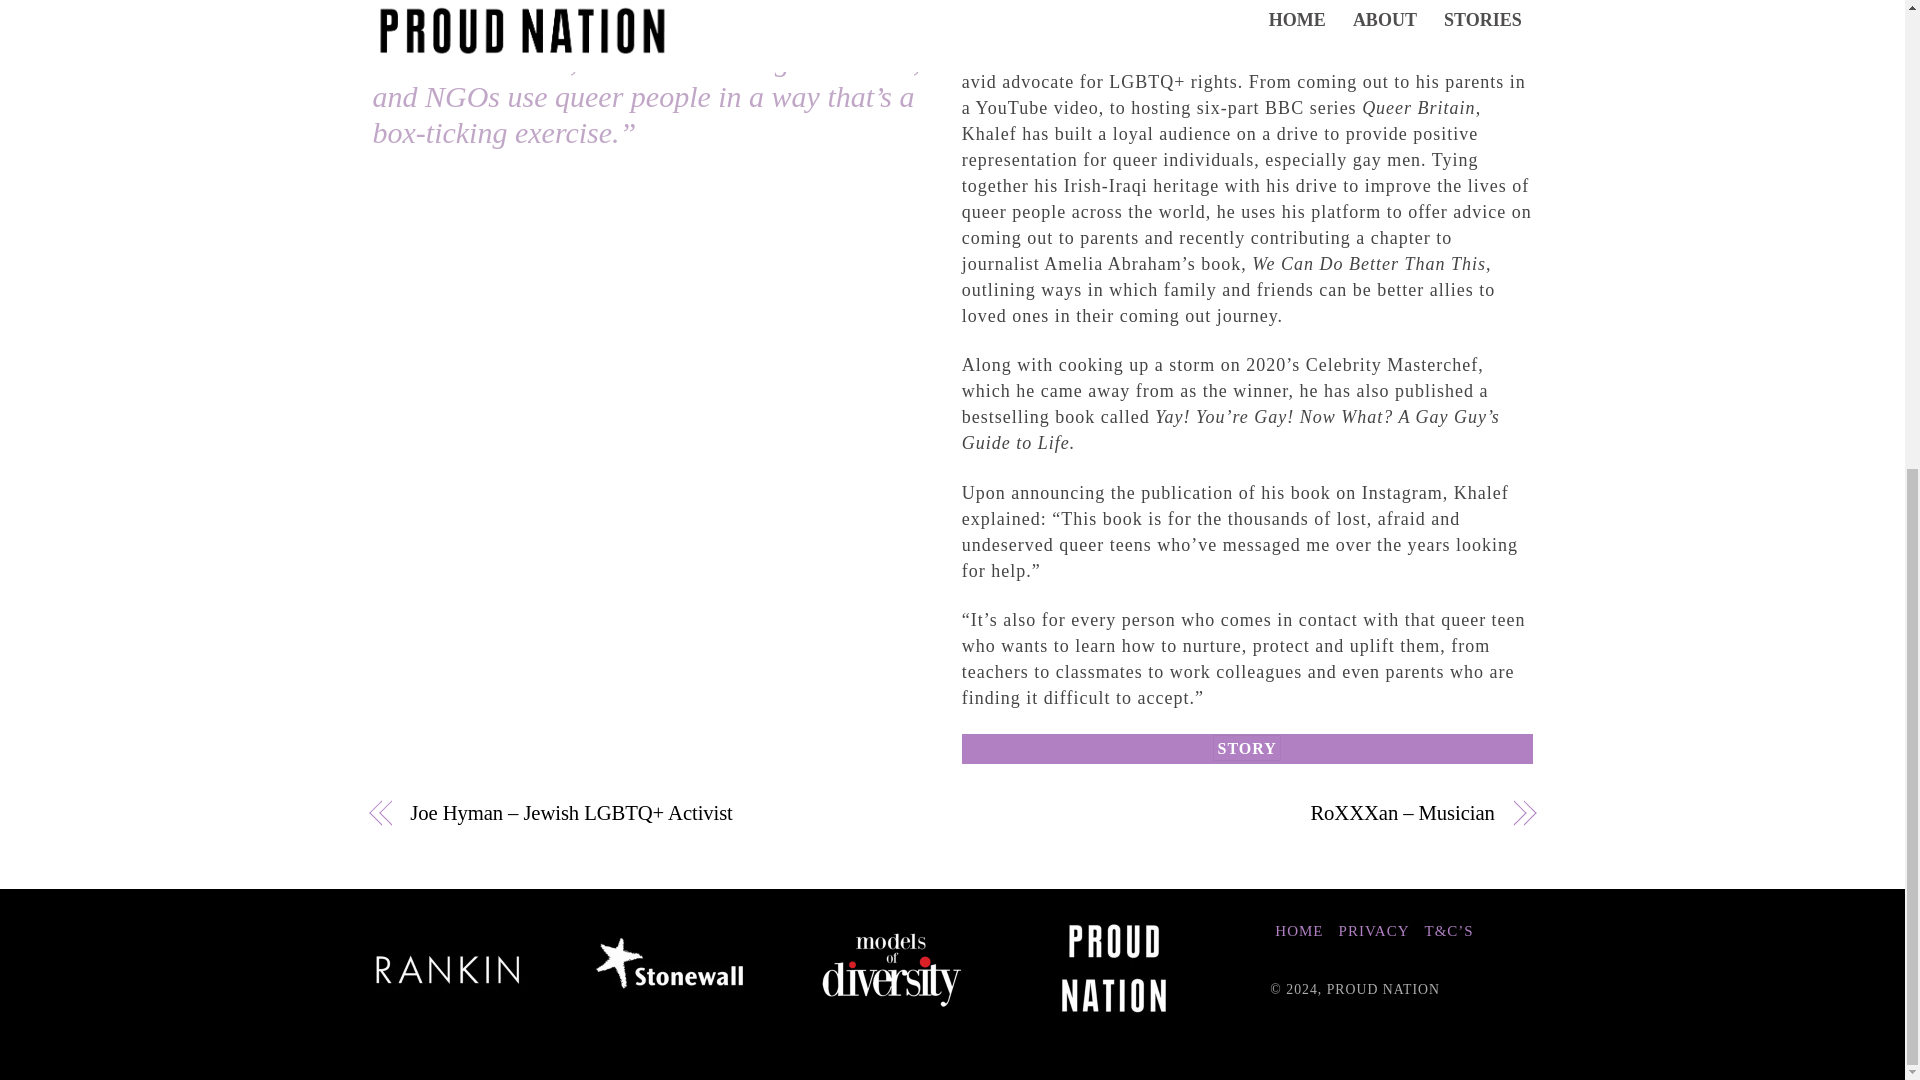 Image resolution: width=1920 pixels, height=1080 pixels. Describe the element at coordinates (1298, 930) in the screenshot. I see `HOME` at that location.